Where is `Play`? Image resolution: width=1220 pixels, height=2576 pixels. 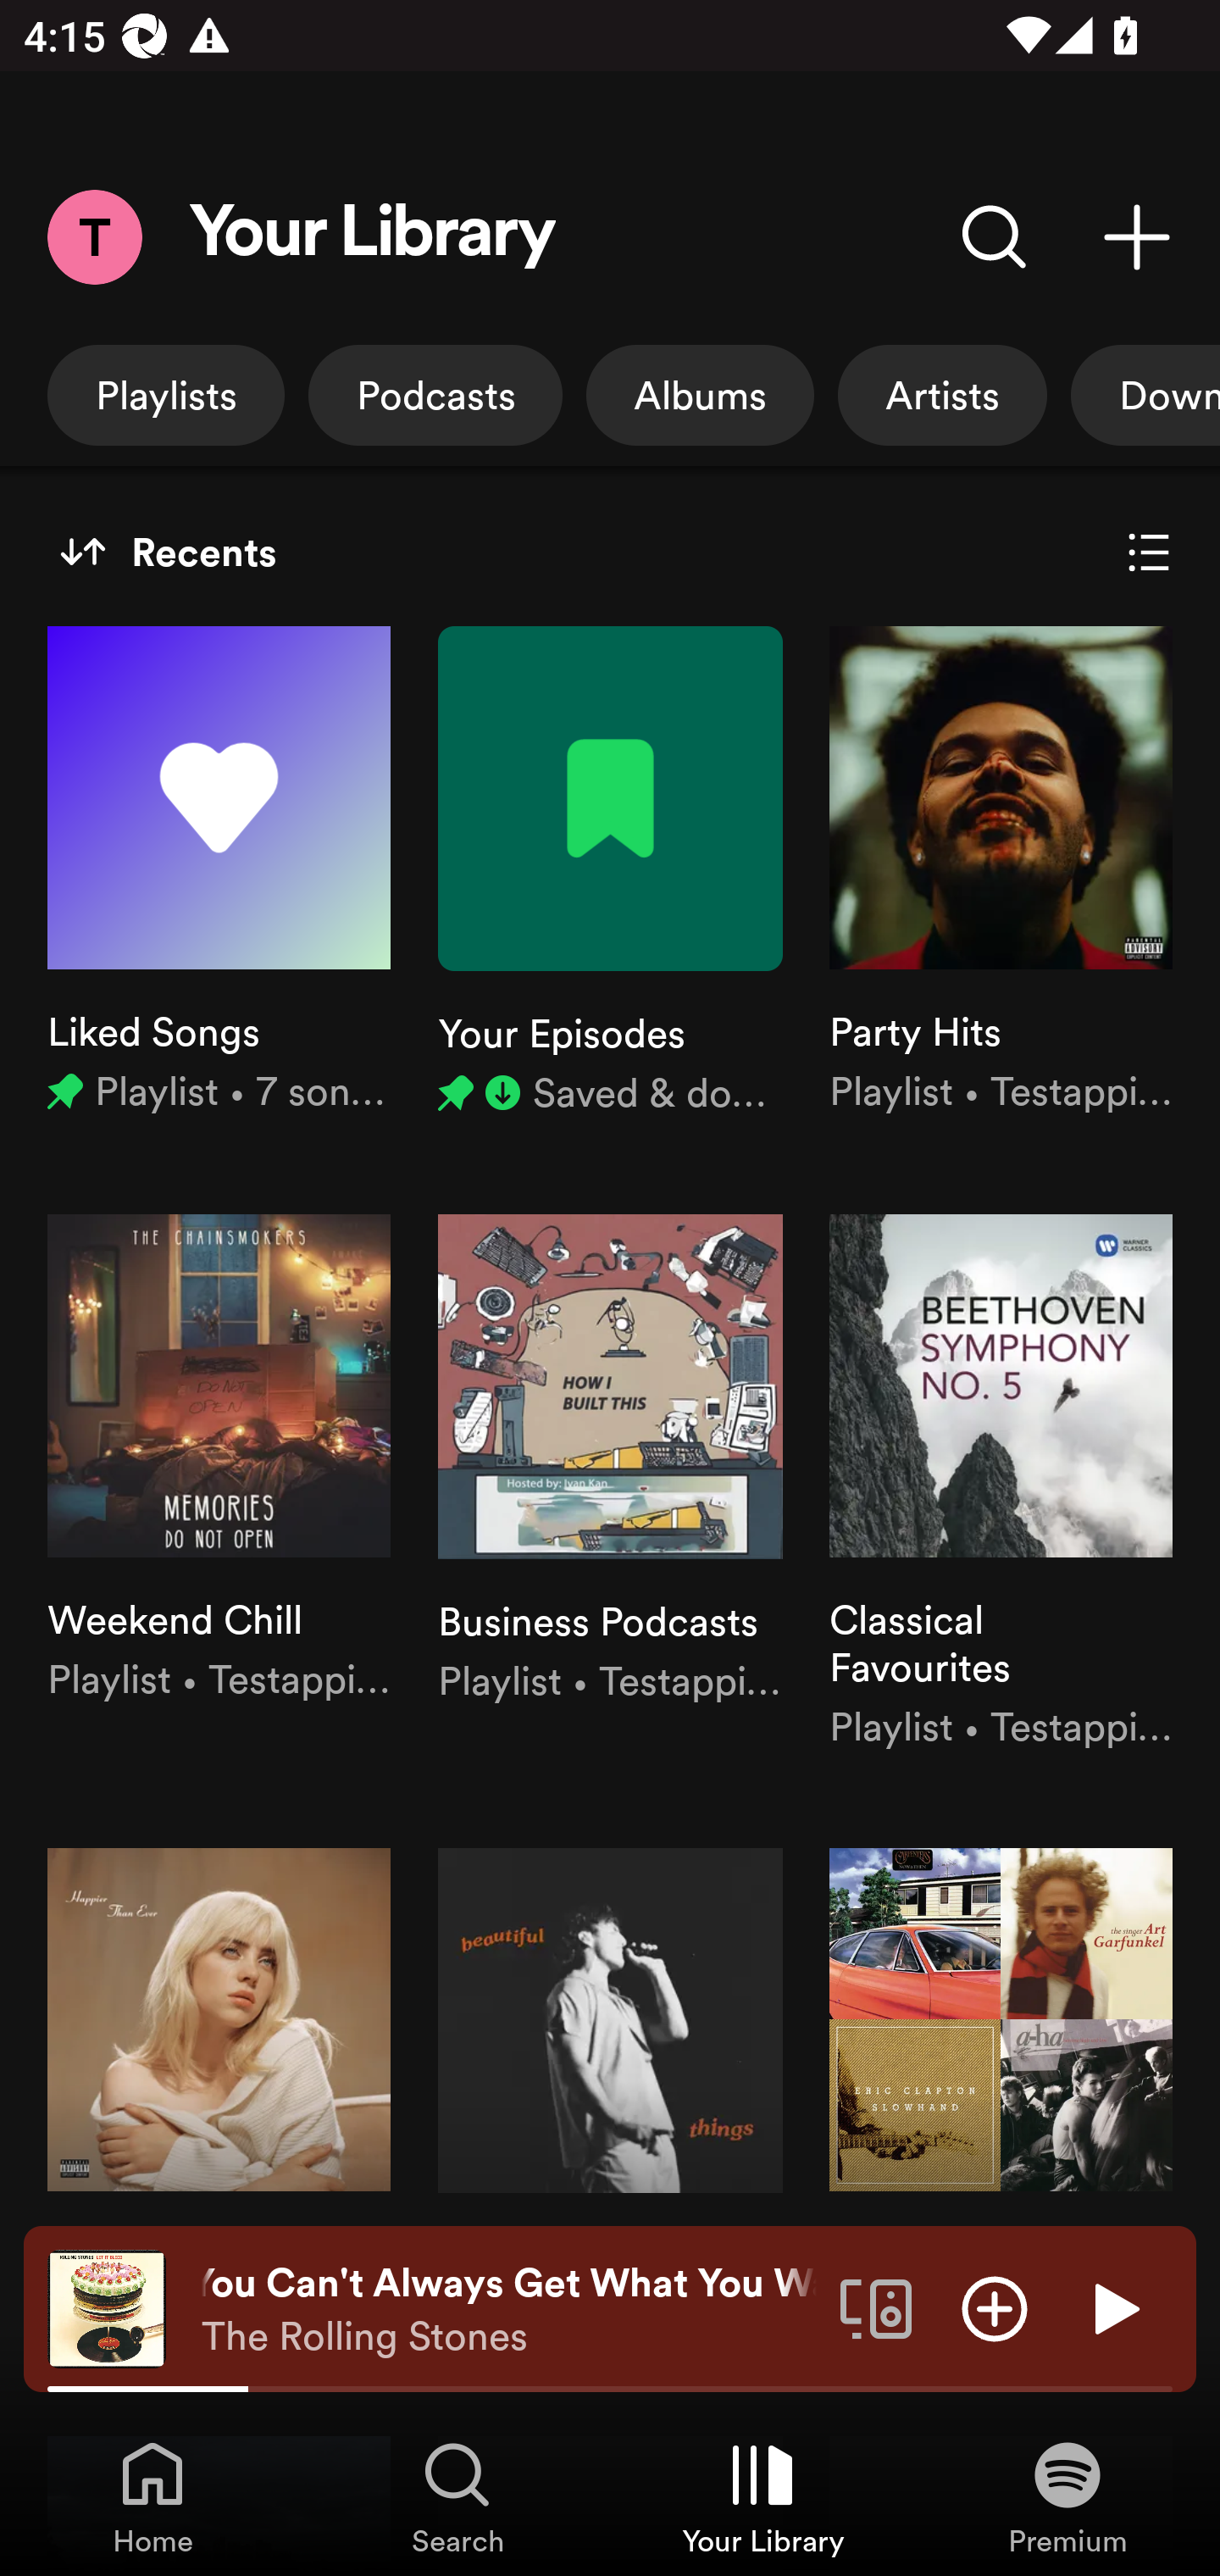 Play is located at coordinates (1113, 2307).